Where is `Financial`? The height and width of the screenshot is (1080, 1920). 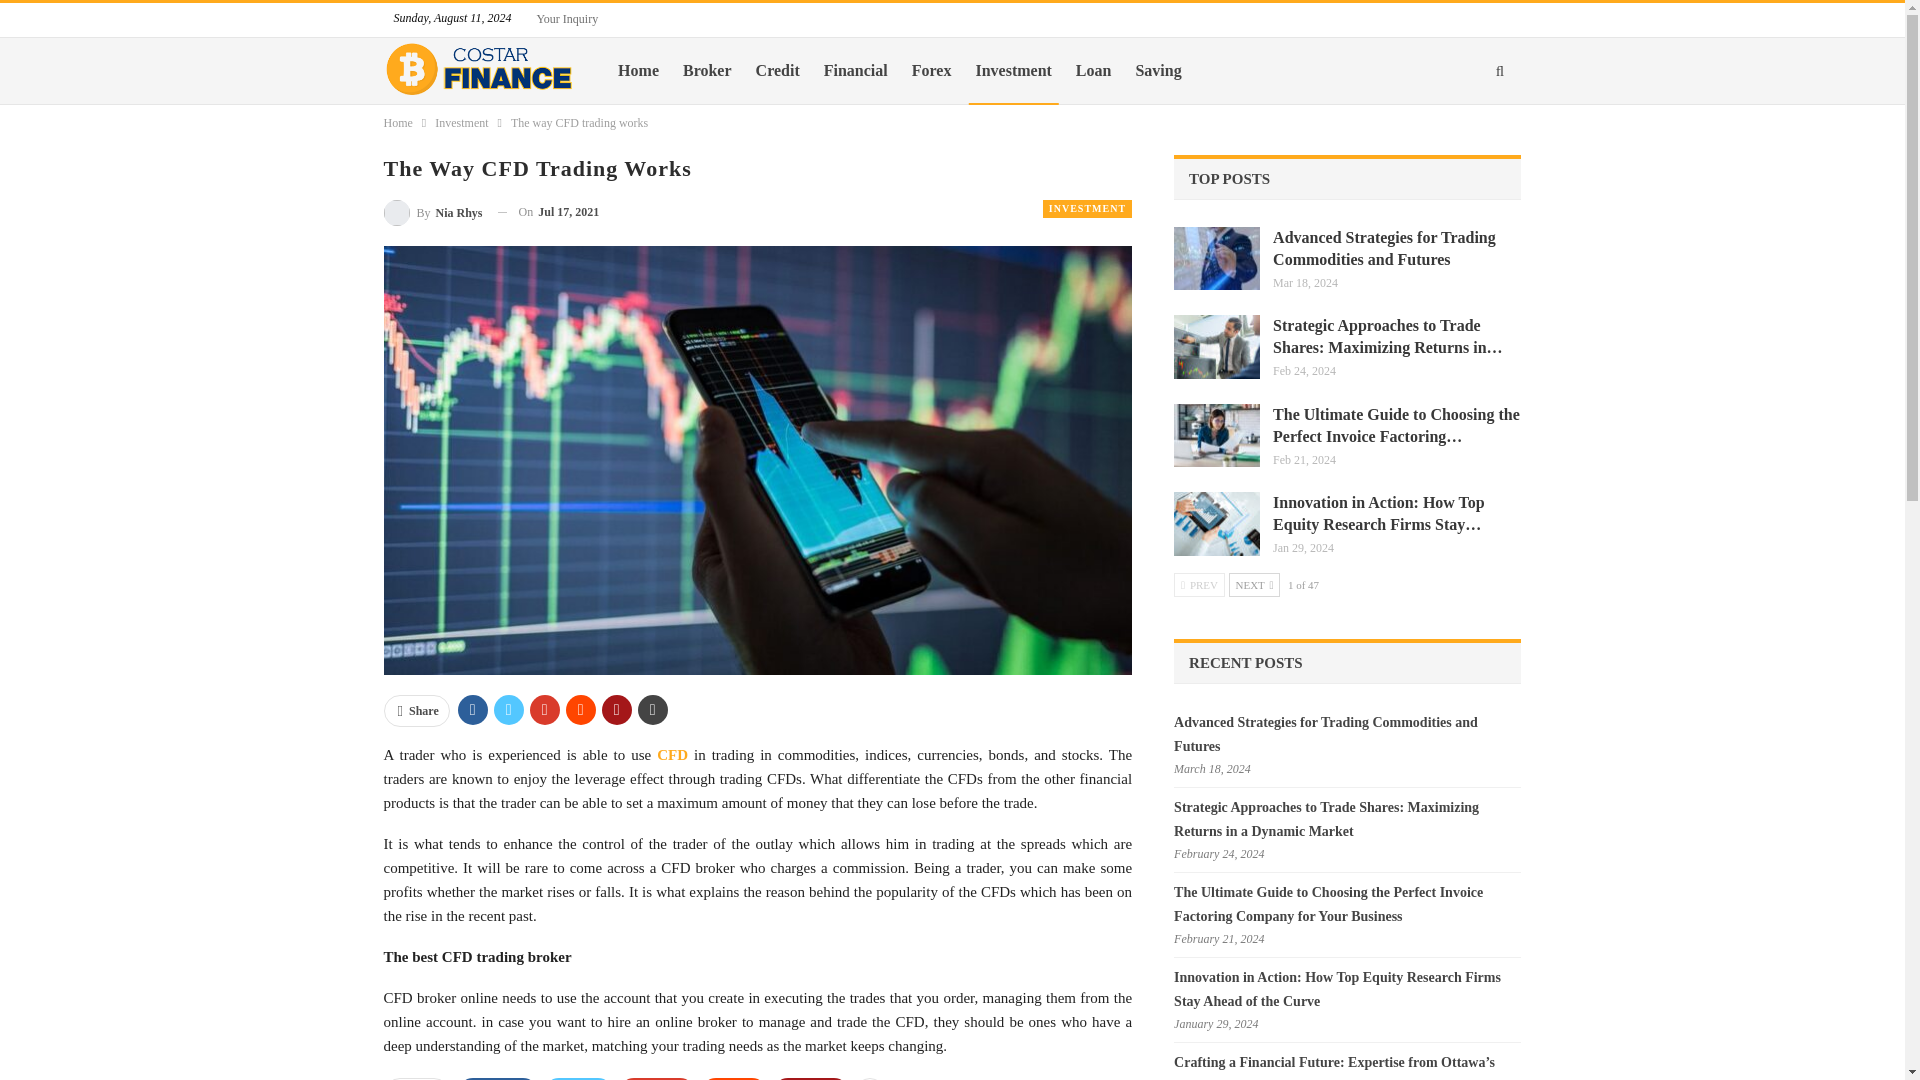
Financial is located at coordinates (856, 70).